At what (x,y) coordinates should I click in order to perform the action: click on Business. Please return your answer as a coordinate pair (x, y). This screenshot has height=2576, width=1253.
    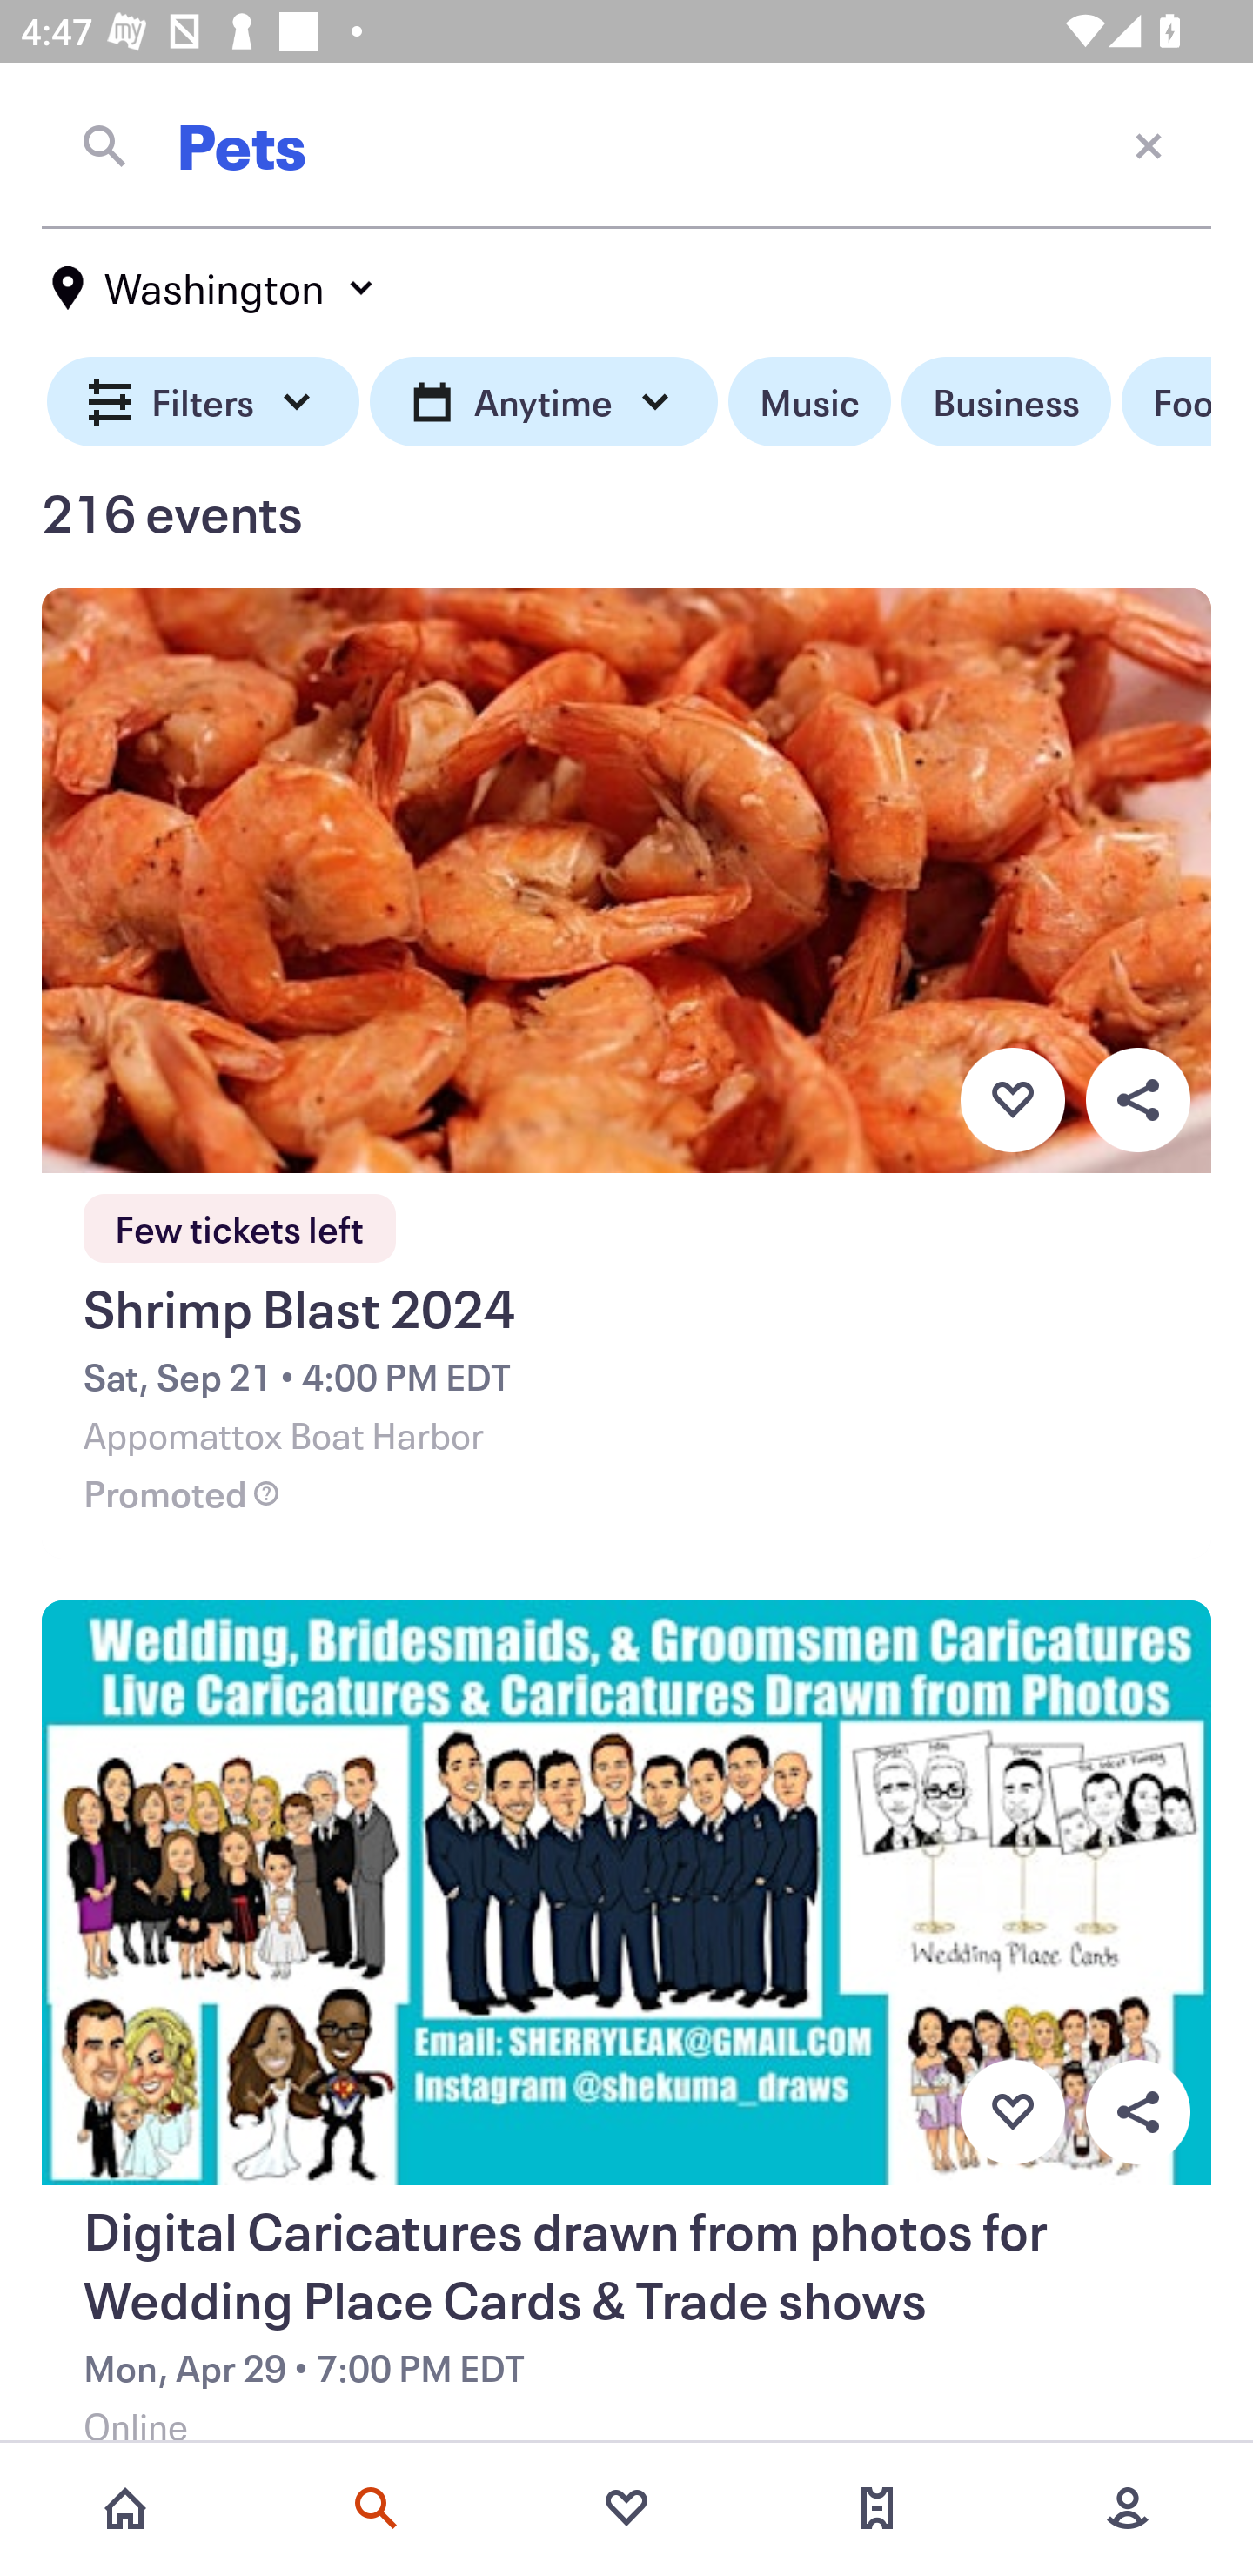
    Looking at the image, I should click on (1006, 402).